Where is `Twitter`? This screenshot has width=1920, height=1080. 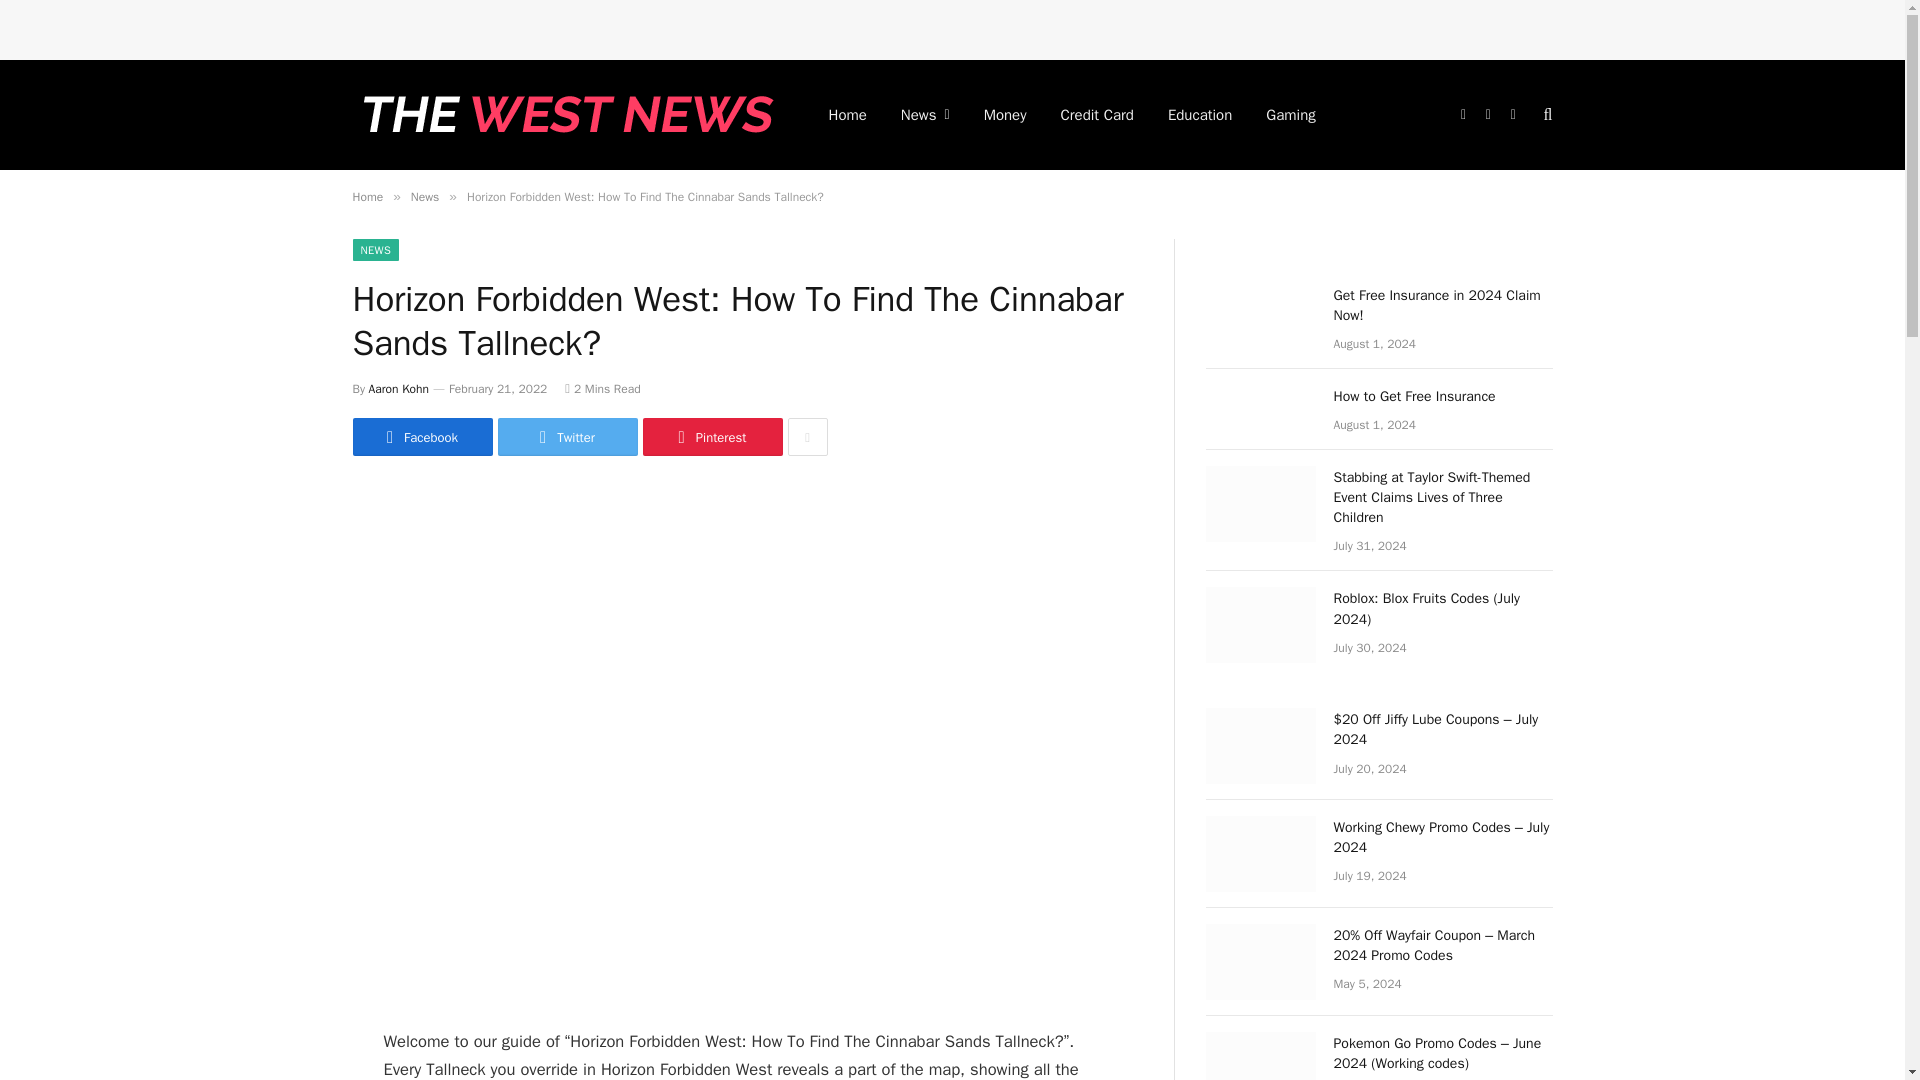
Twitter is located at coordinates (567, 436).